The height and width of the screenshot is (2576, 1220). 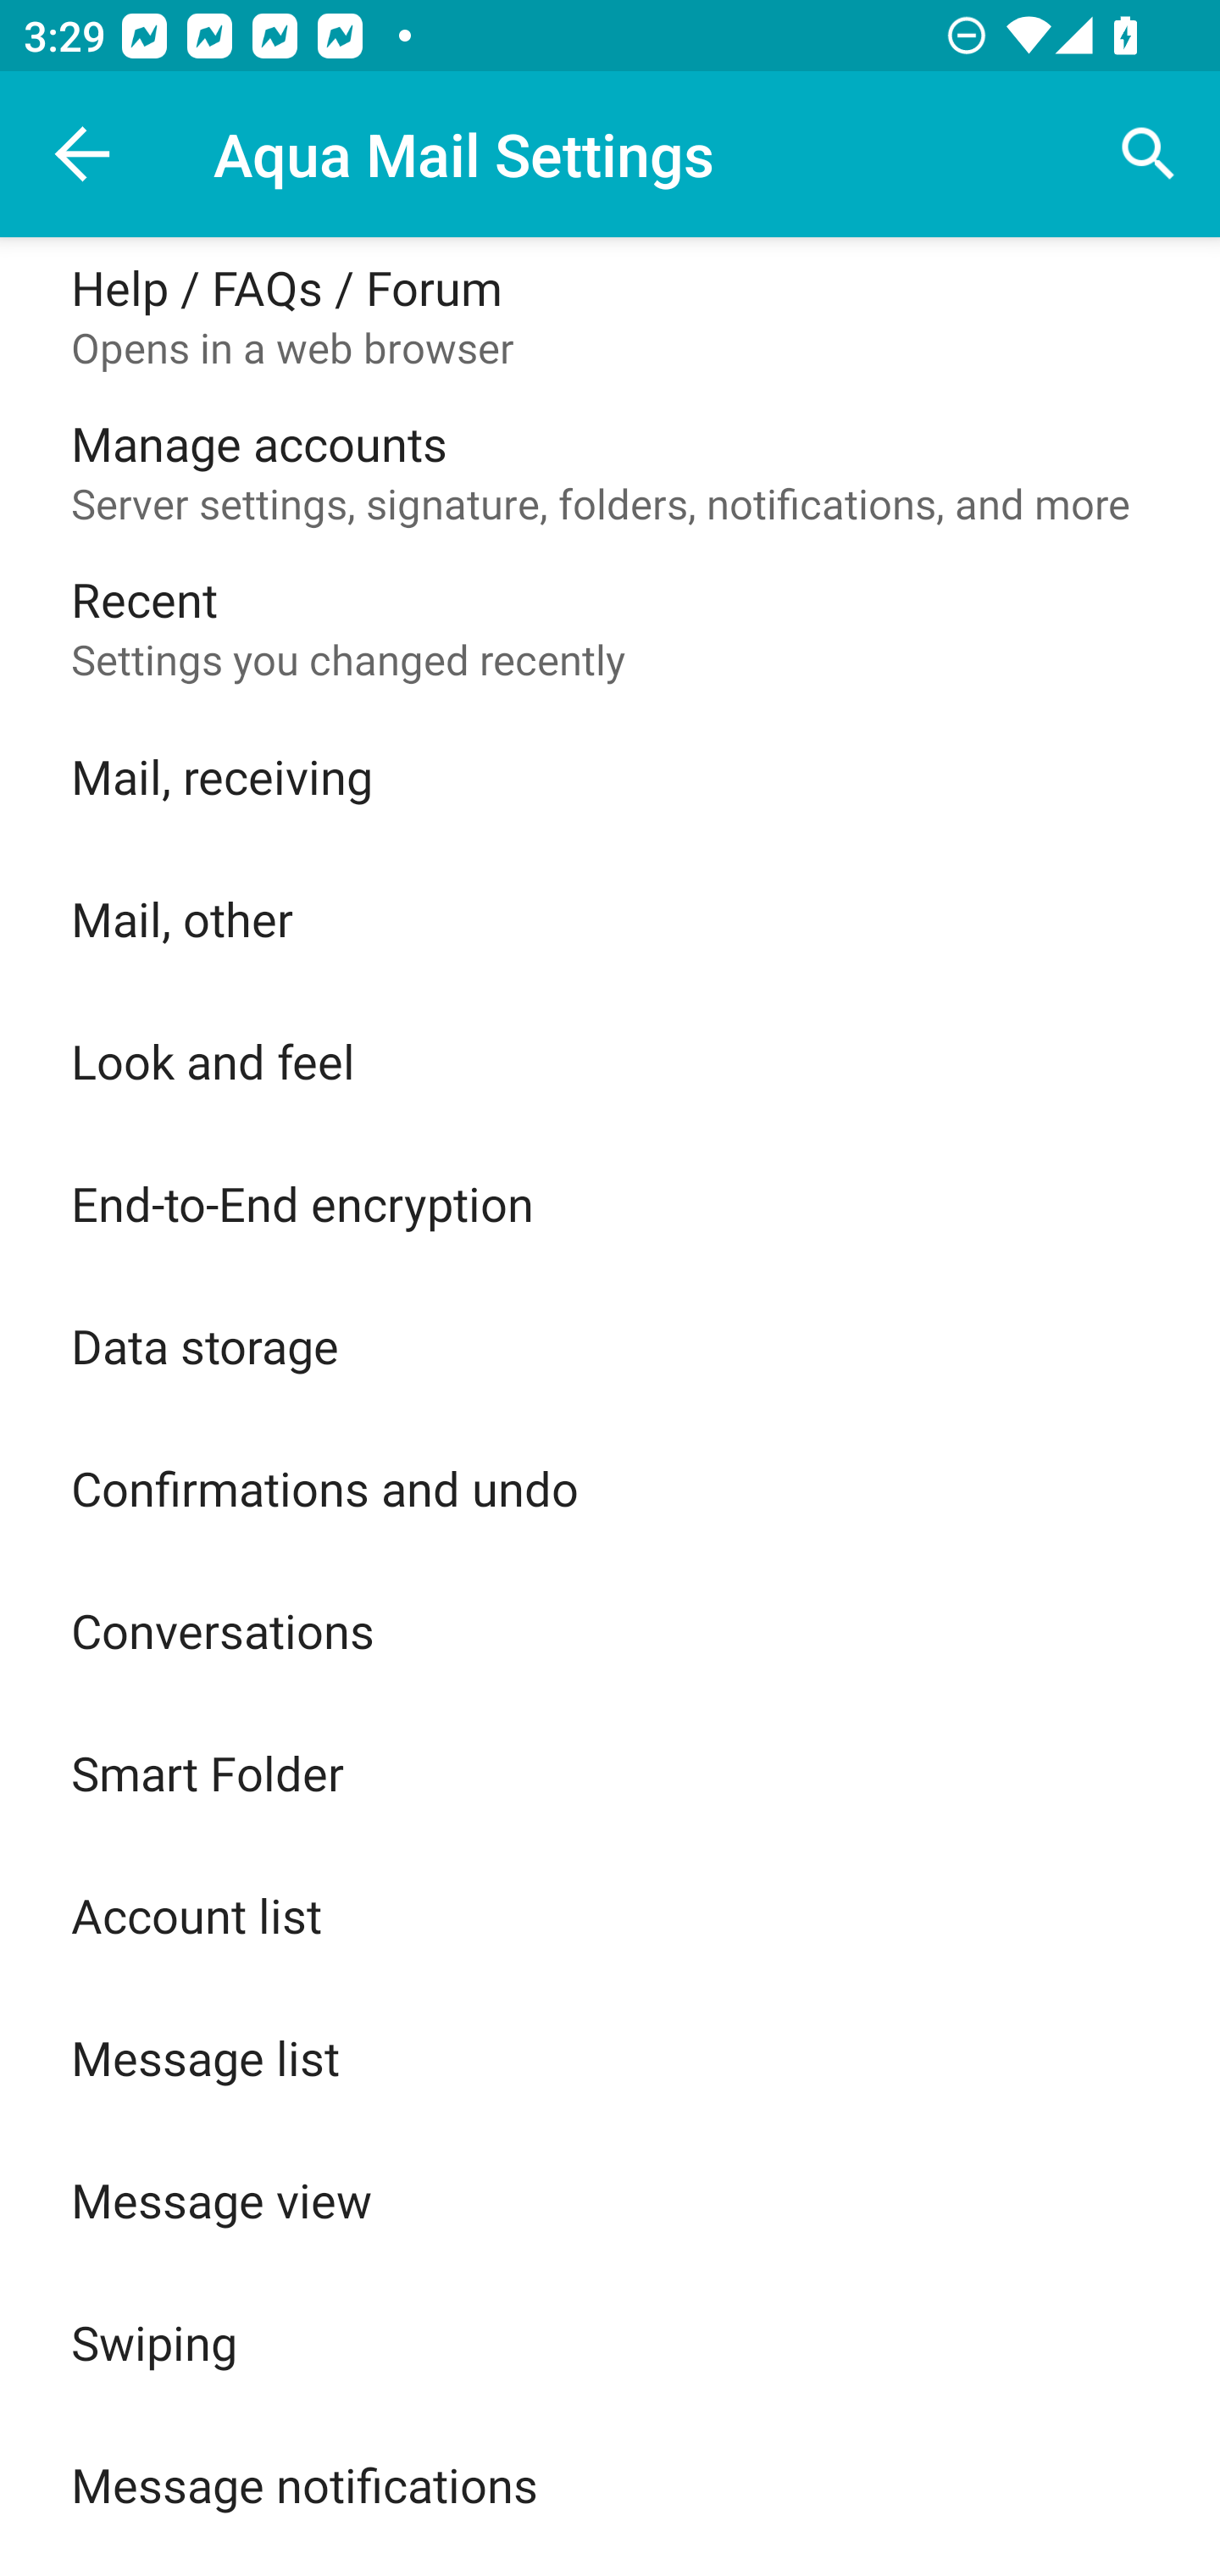 I want to click on End-to-End encryption, so click(x=610, y=1202).